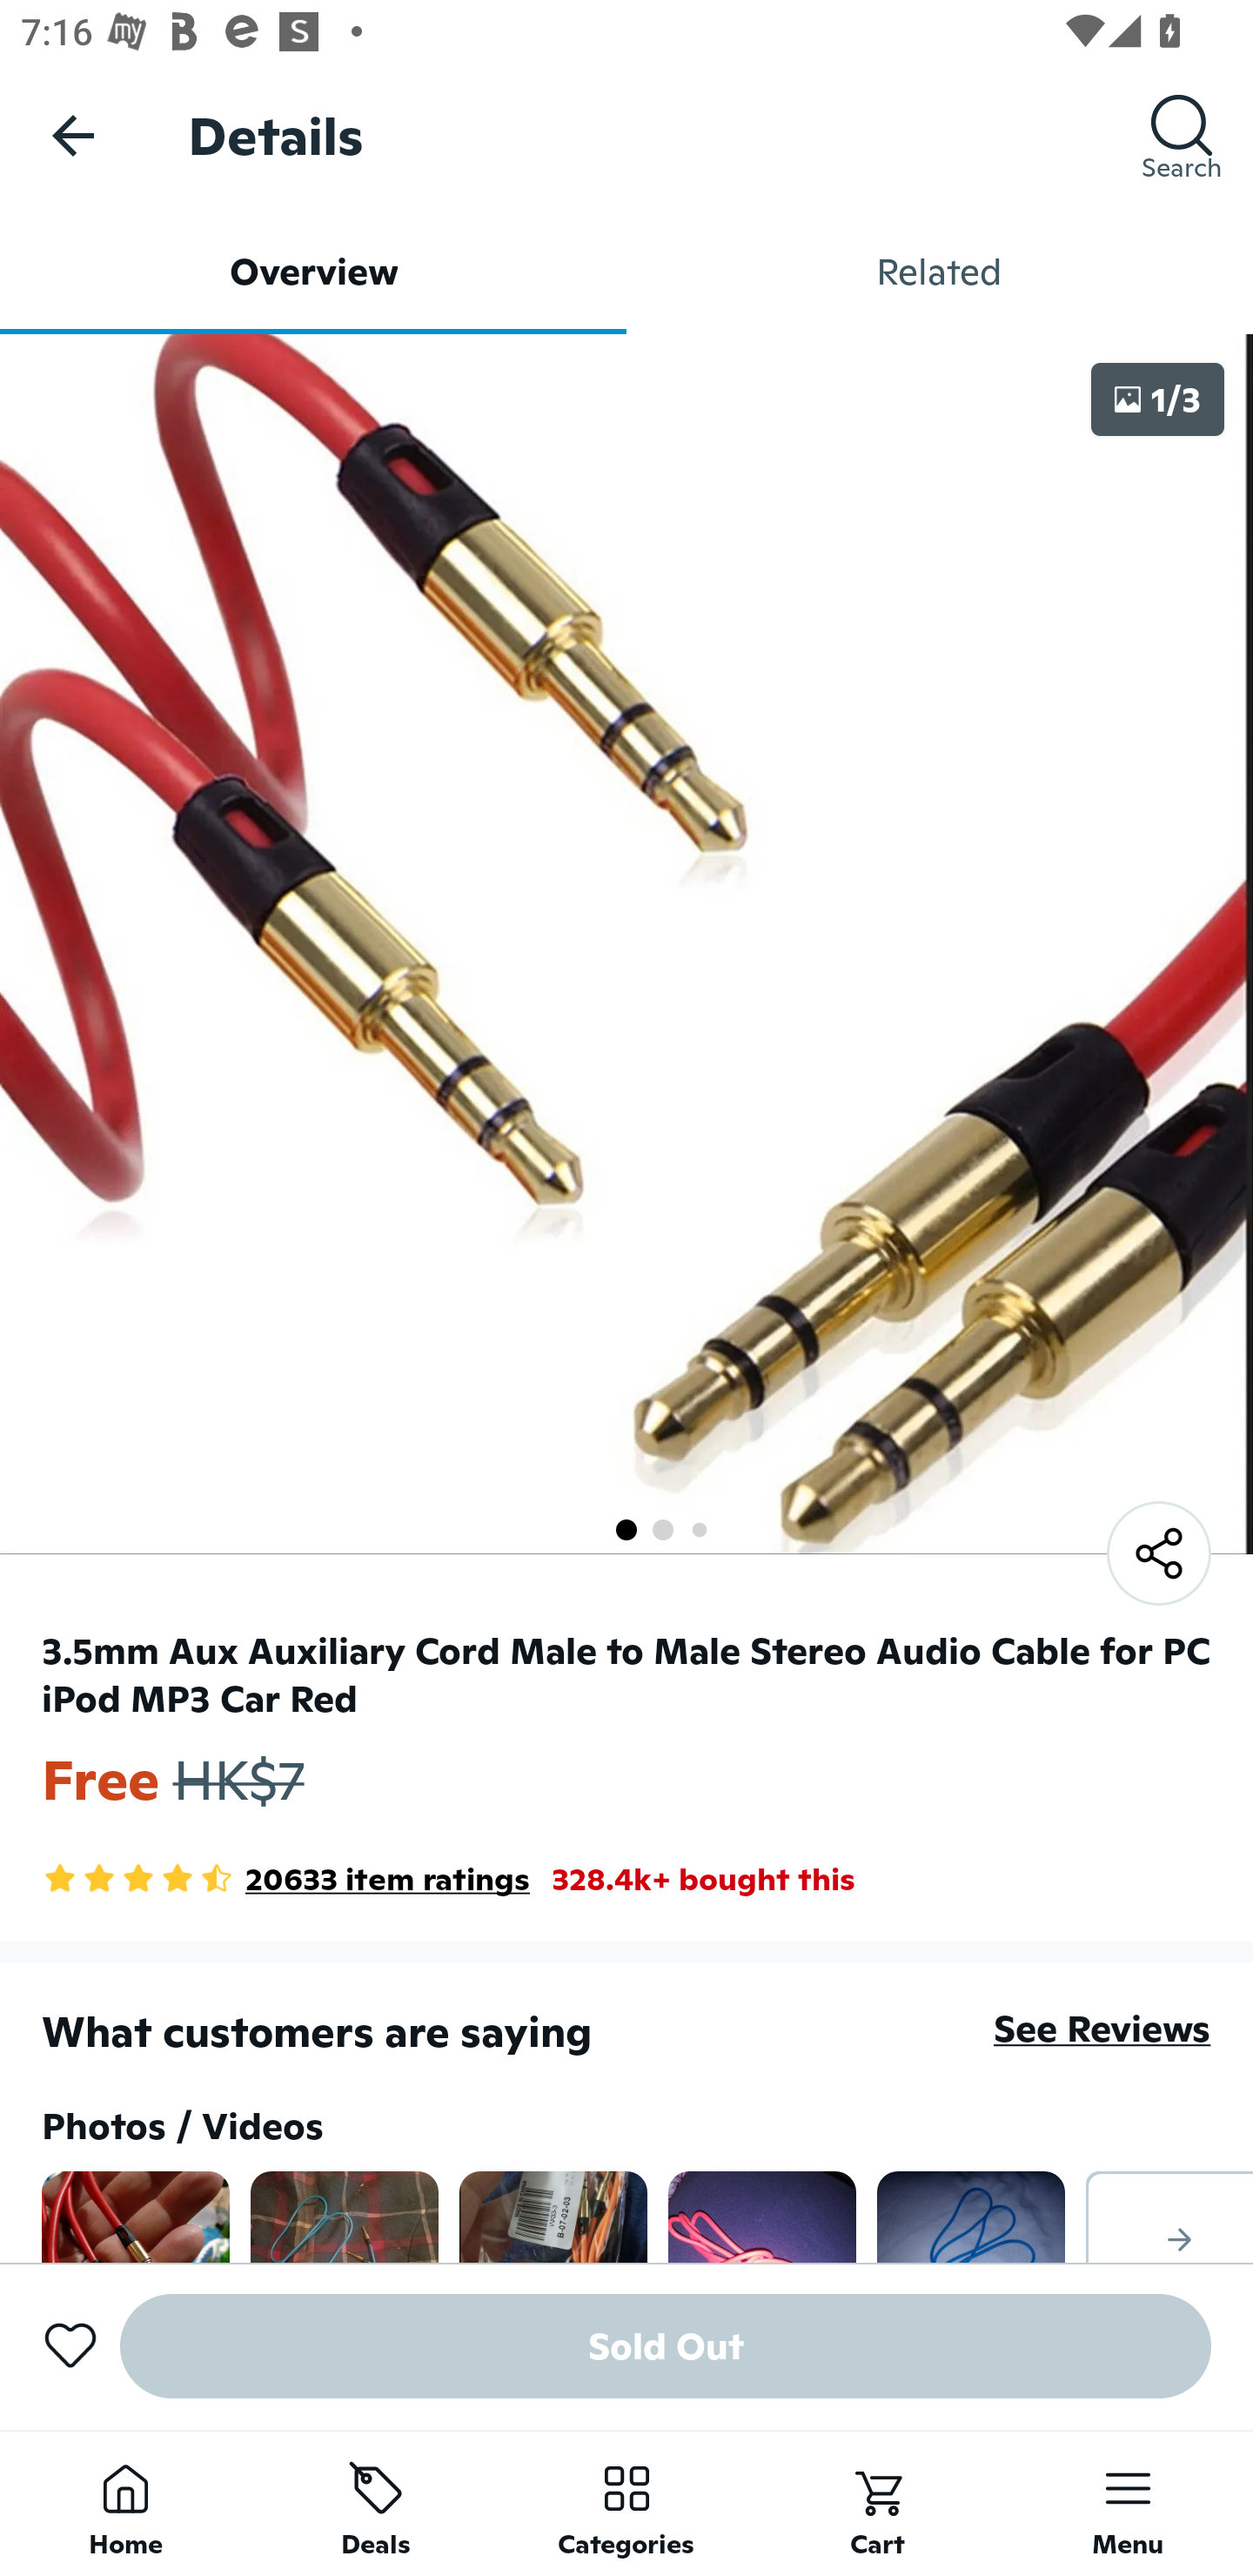  What do you see at coordinates (1157, 399) in the screenshot?
I see `1/3` at bounding box center [1157, 399].